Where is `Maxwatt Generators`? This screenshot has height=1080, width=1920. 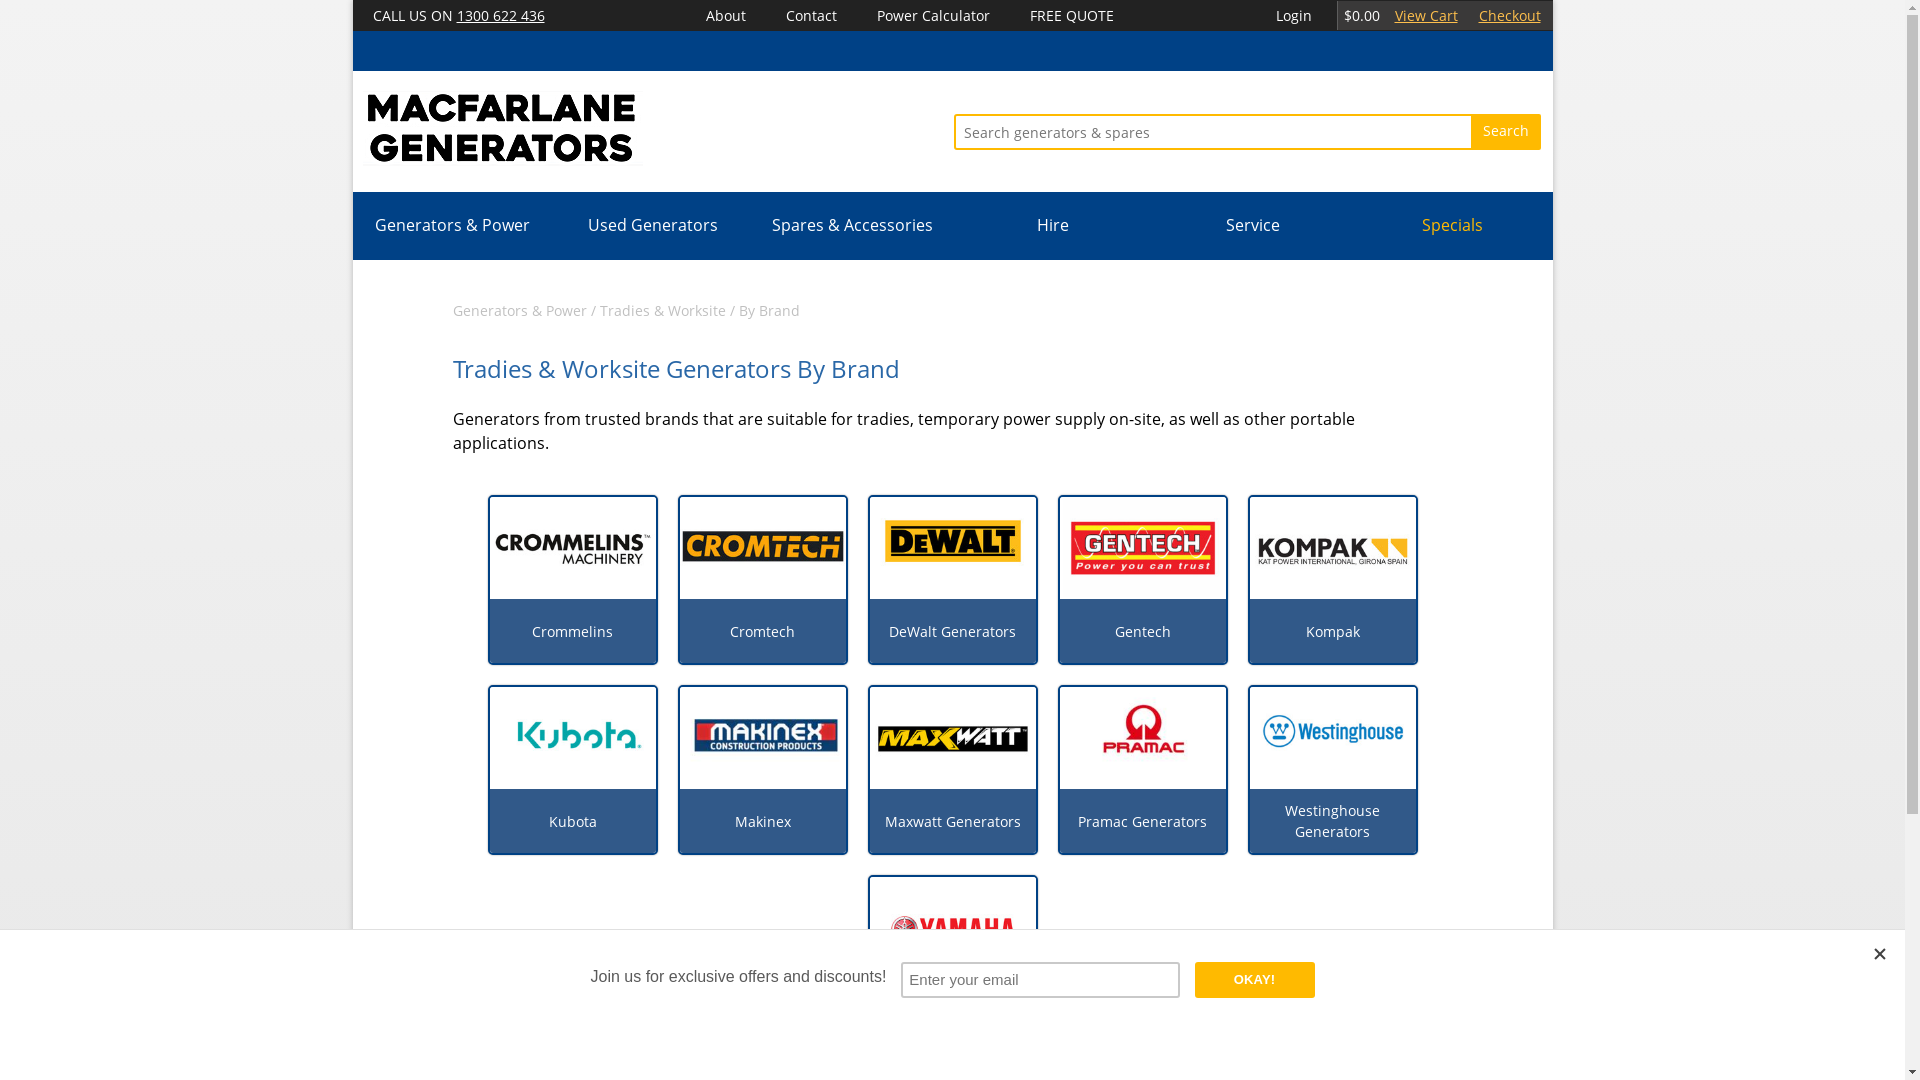
Maxwatt Generators is located at coordinates (953, 822).